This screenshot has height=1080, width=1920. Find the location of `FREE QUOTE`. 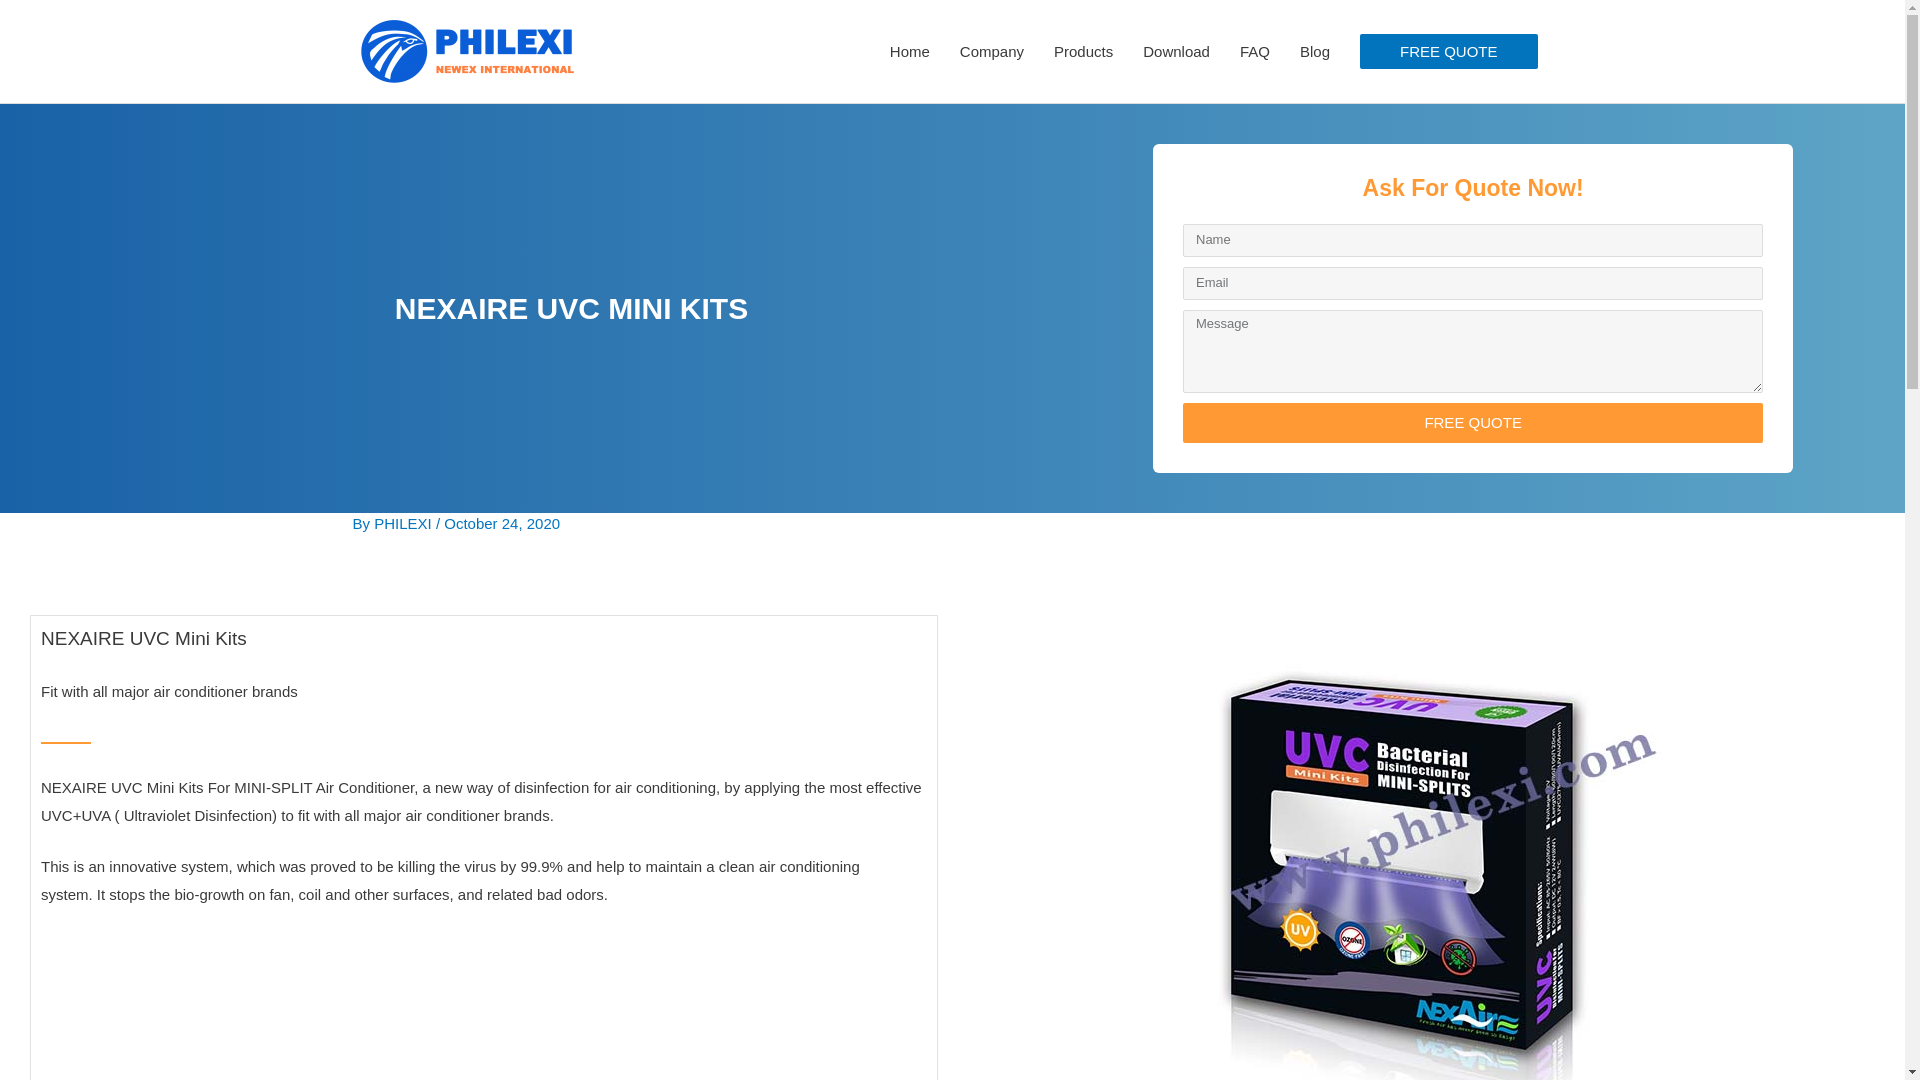

FREE QUOTE is located at coordinates (1472, 569).